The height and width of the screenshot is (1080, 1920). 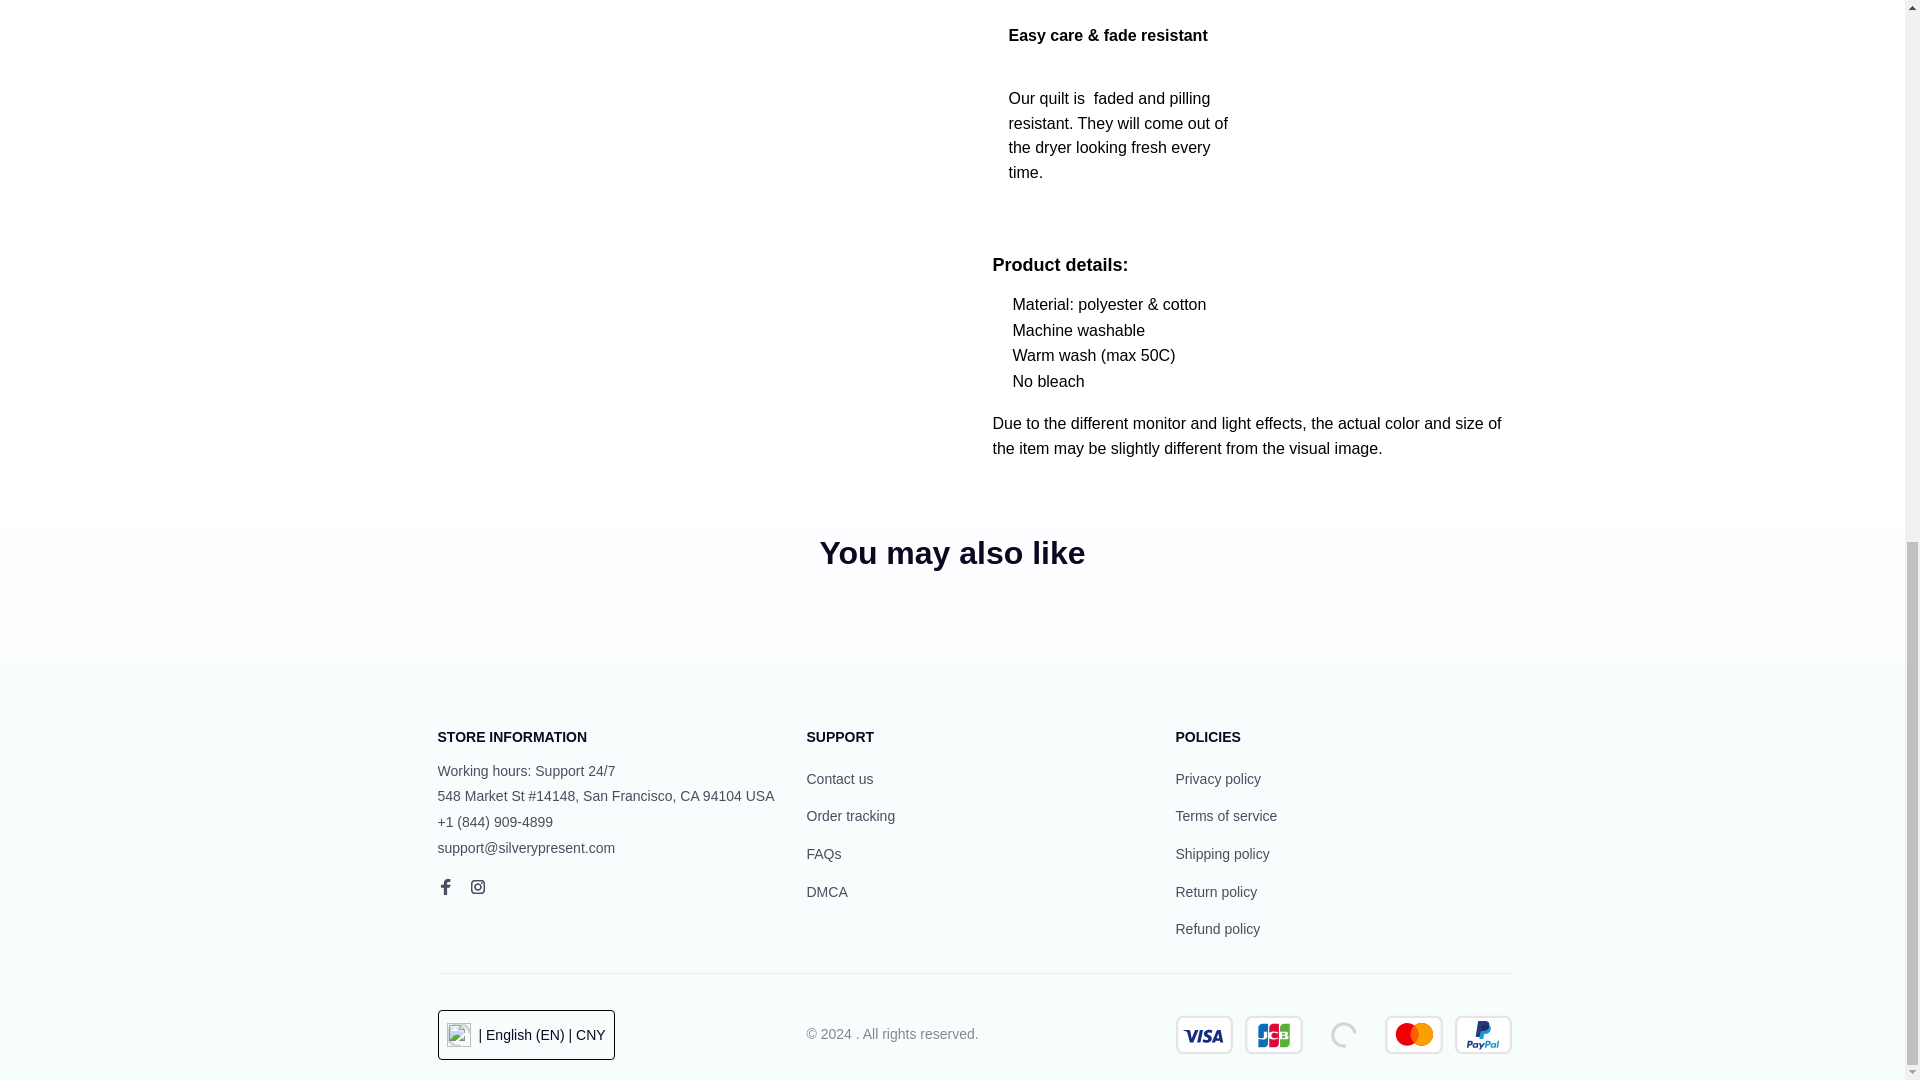 I want to click on FAQs, so click(x=823, y=854).